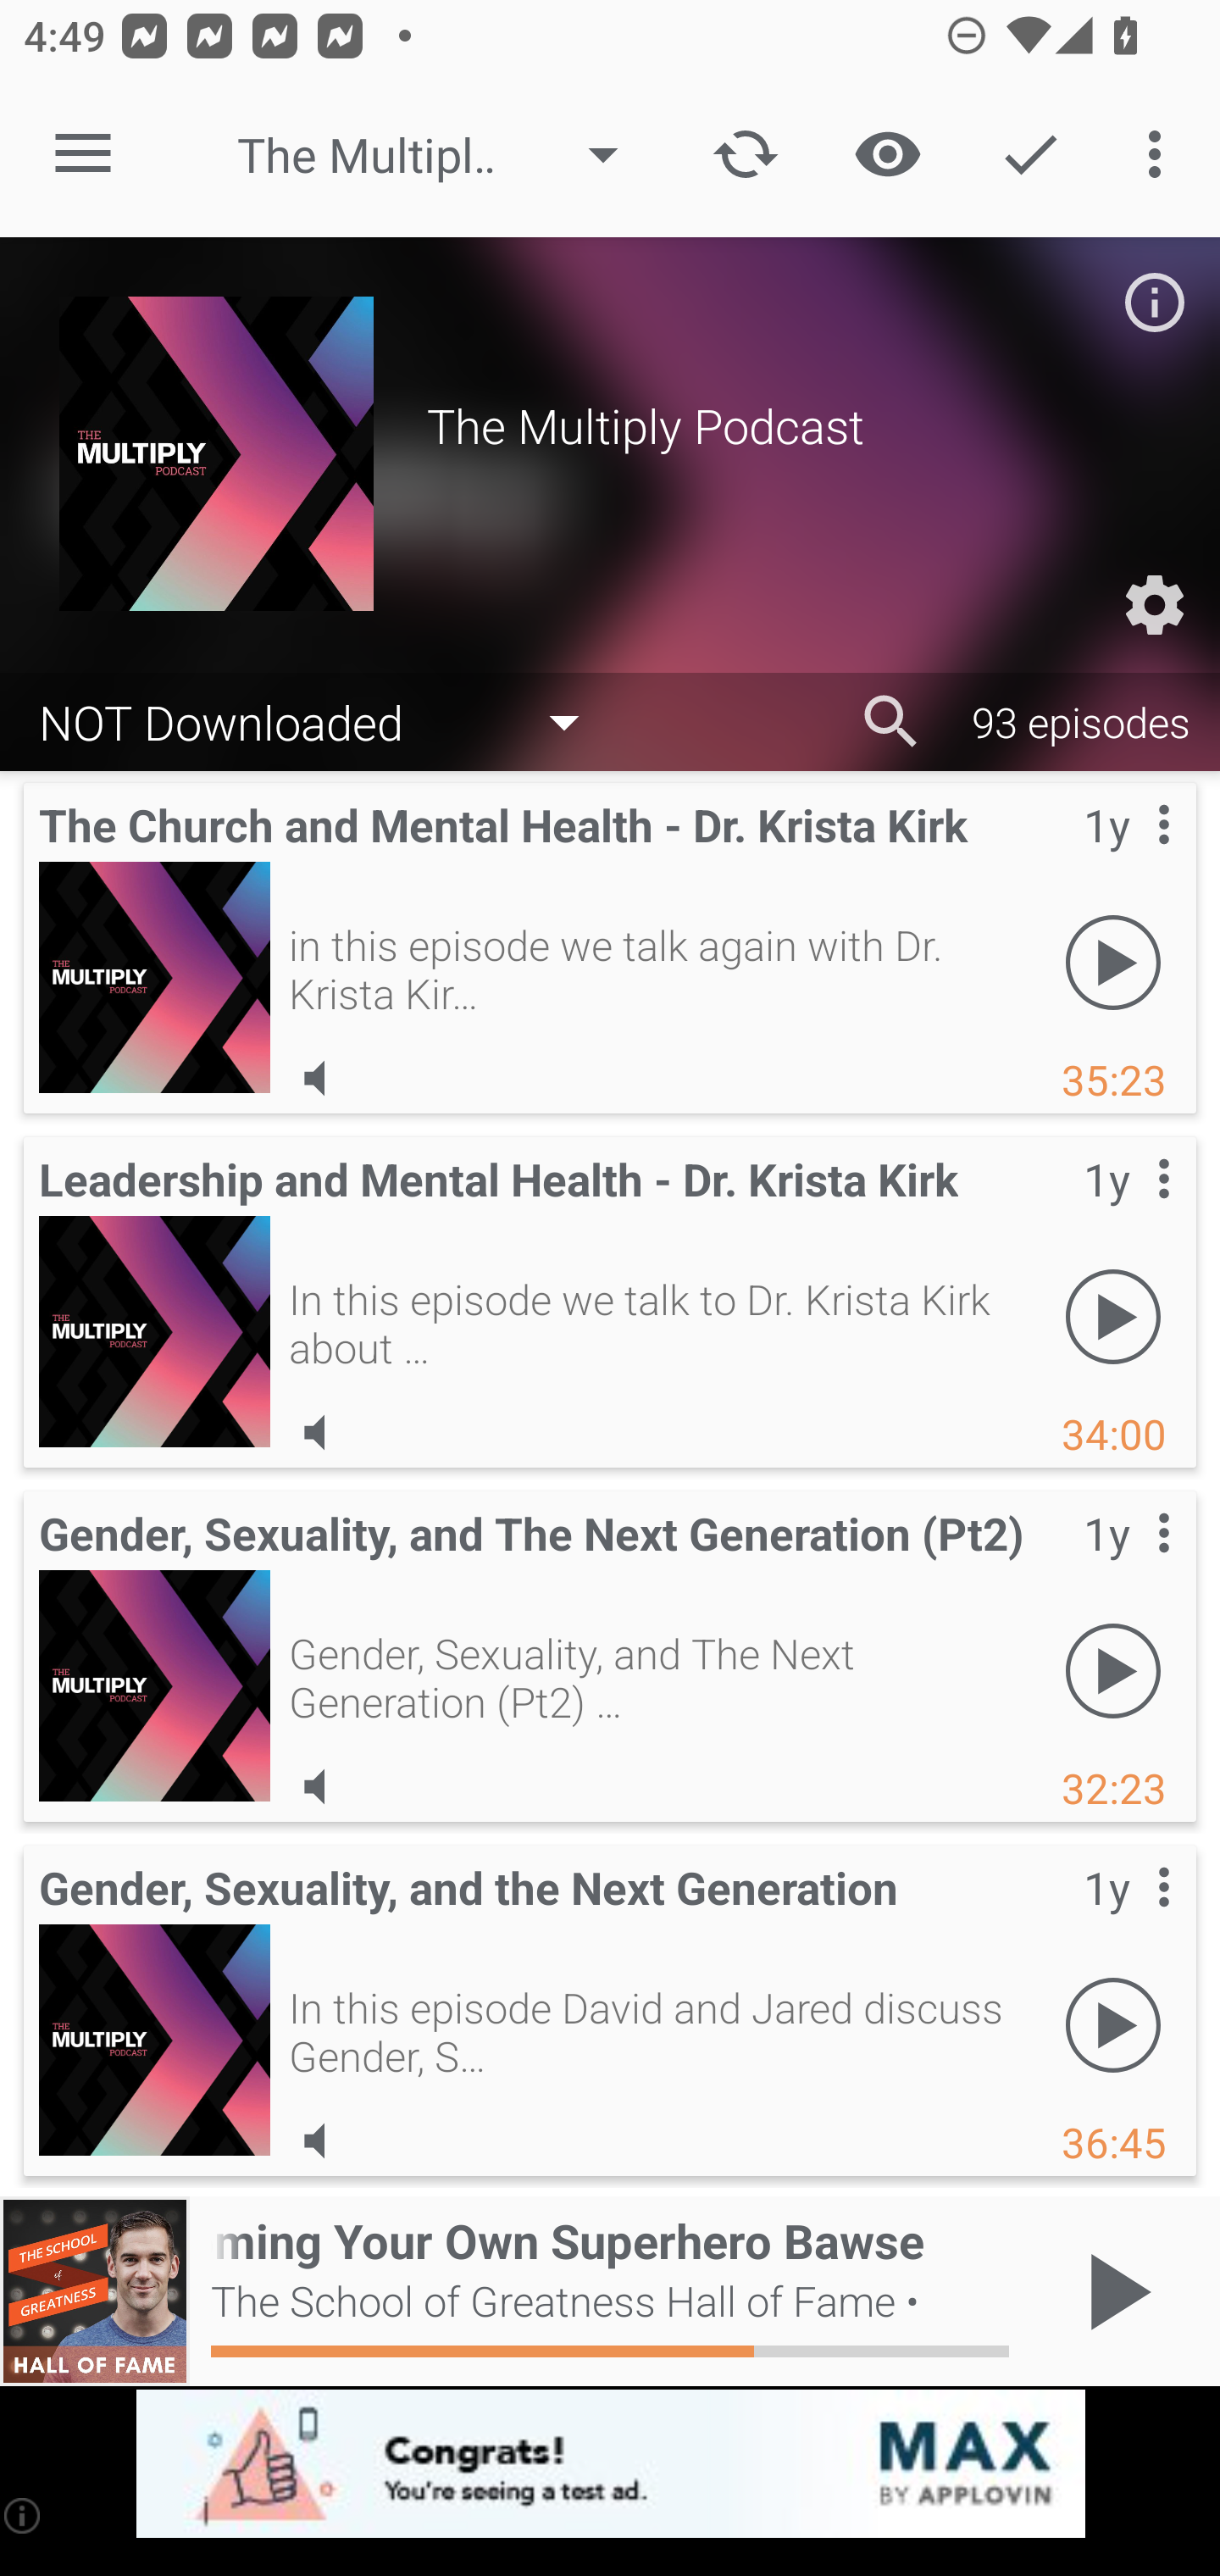  I want to click on Contextual menu, so click(1127, 1921).